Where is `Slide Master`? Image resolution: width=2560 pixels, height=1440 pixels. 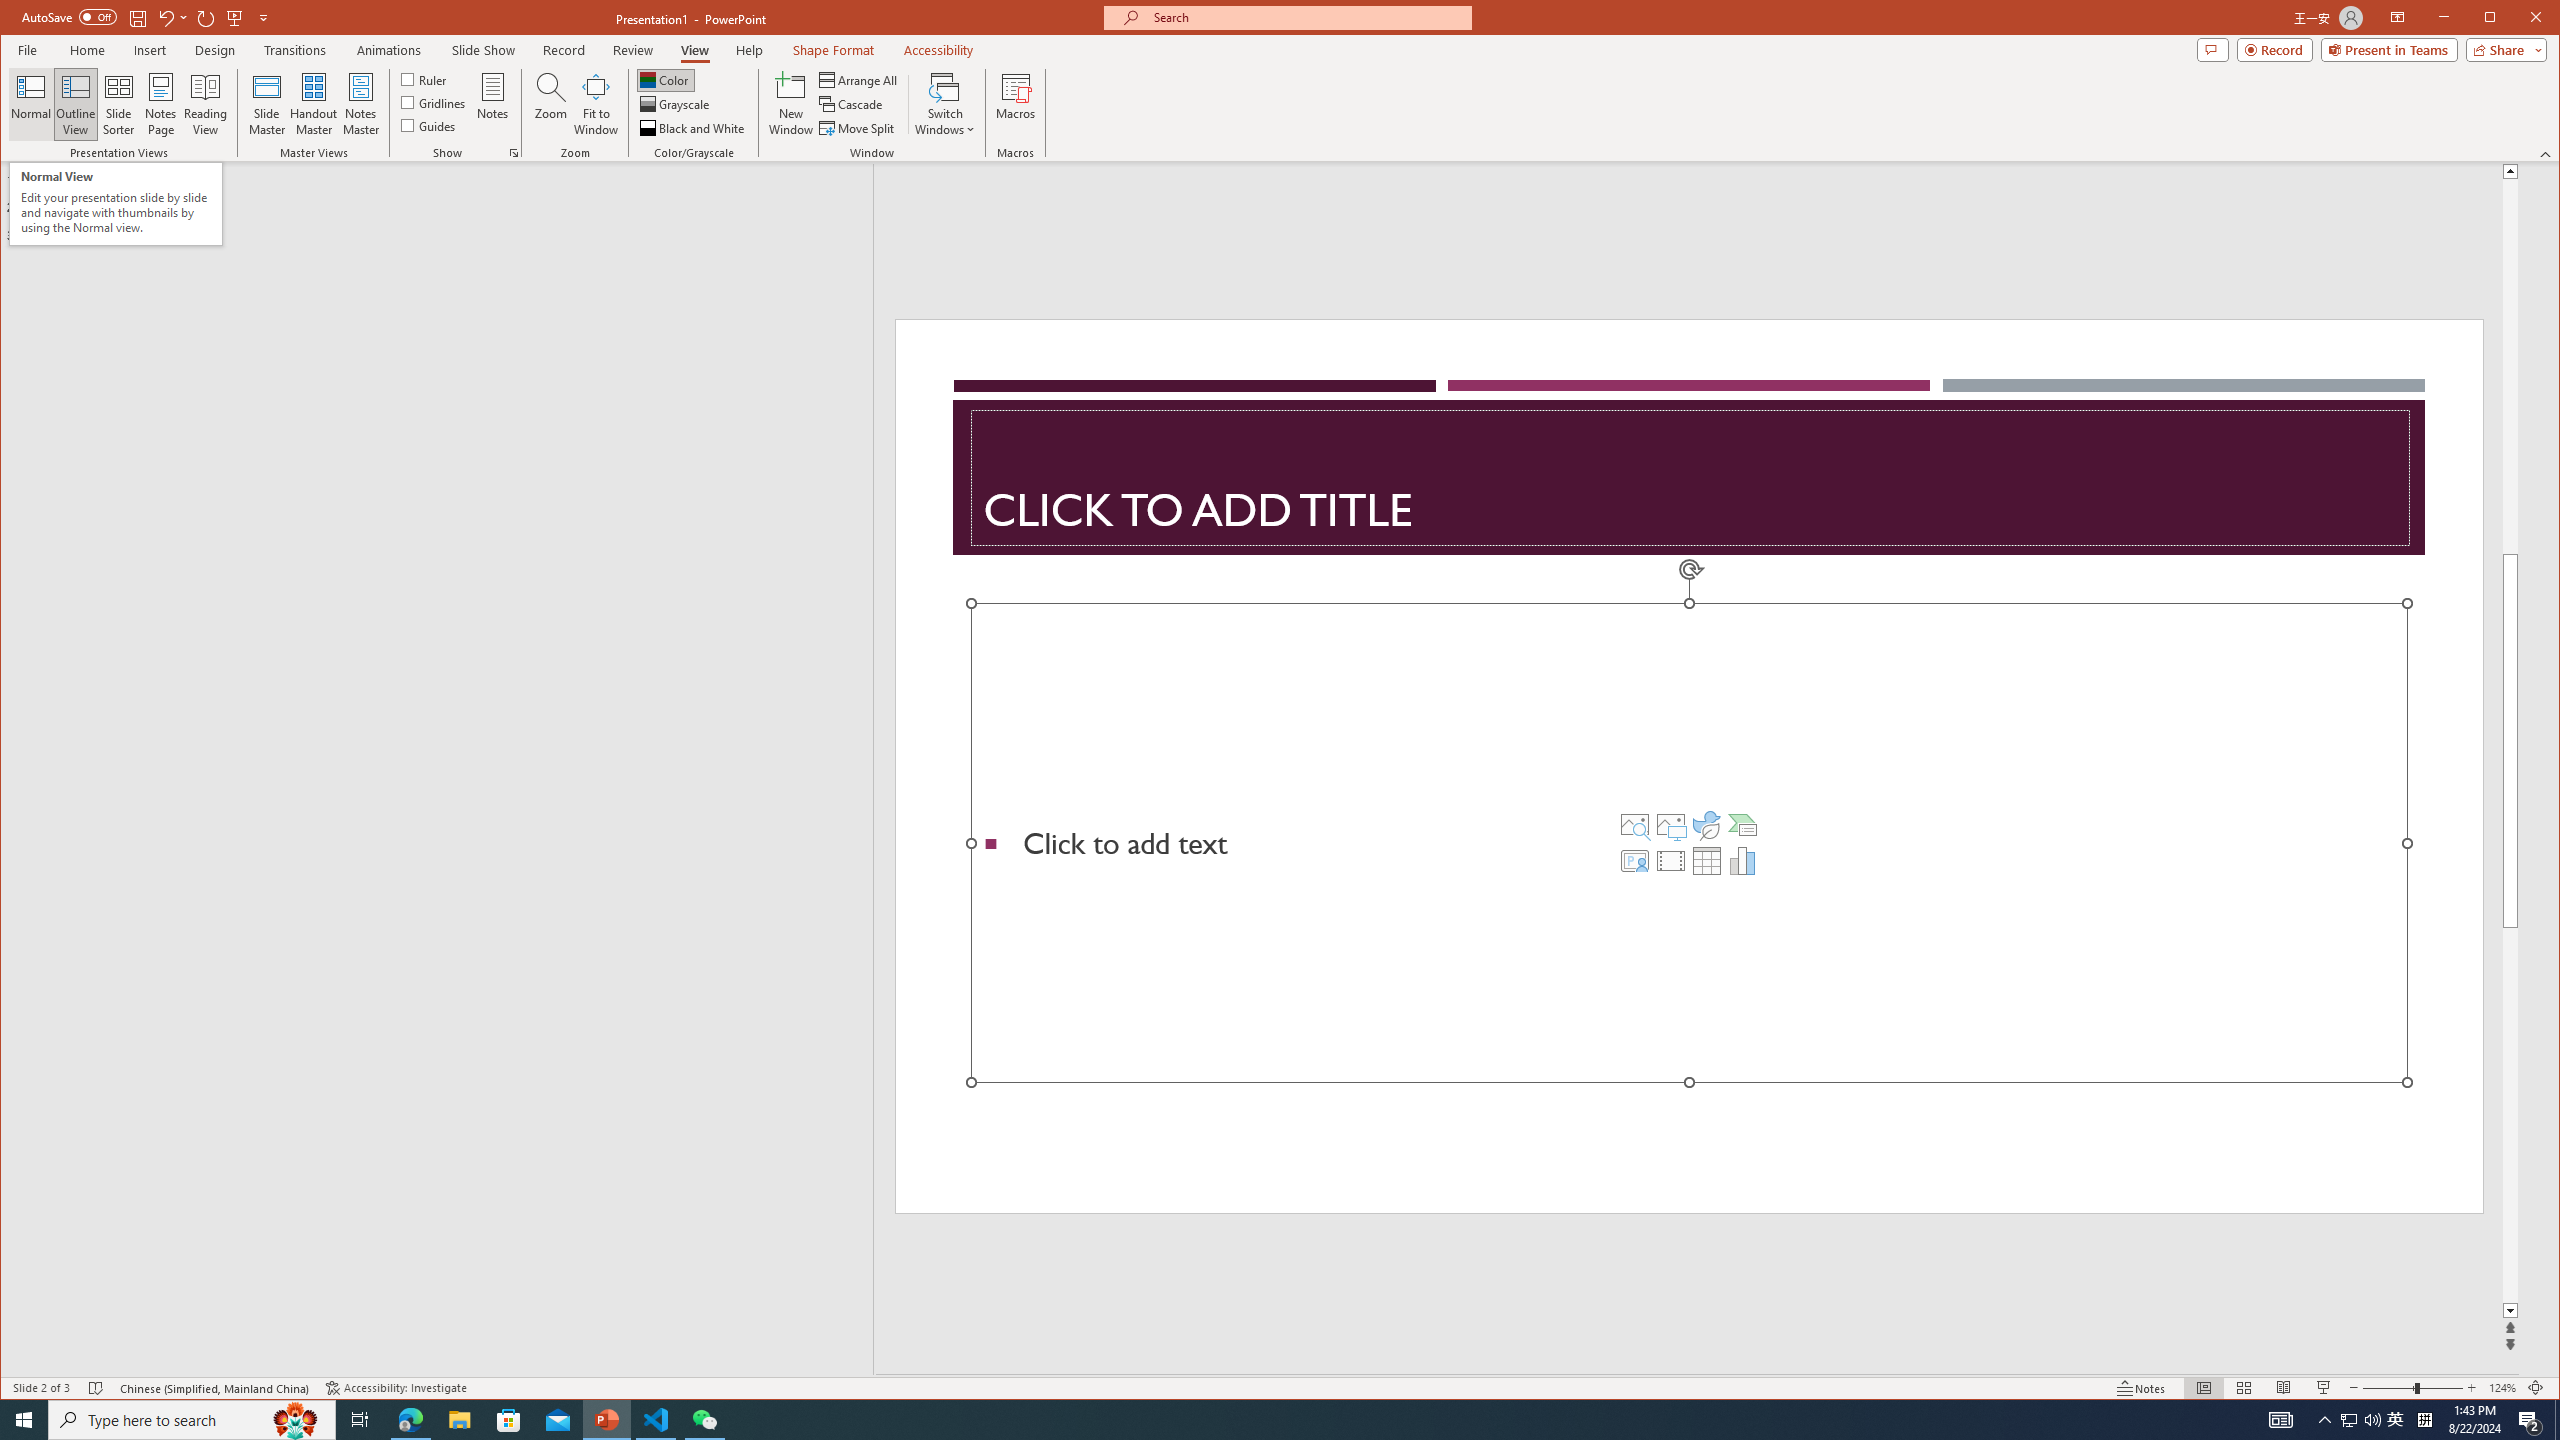 Slide Master is located at coordinates (266, 104).